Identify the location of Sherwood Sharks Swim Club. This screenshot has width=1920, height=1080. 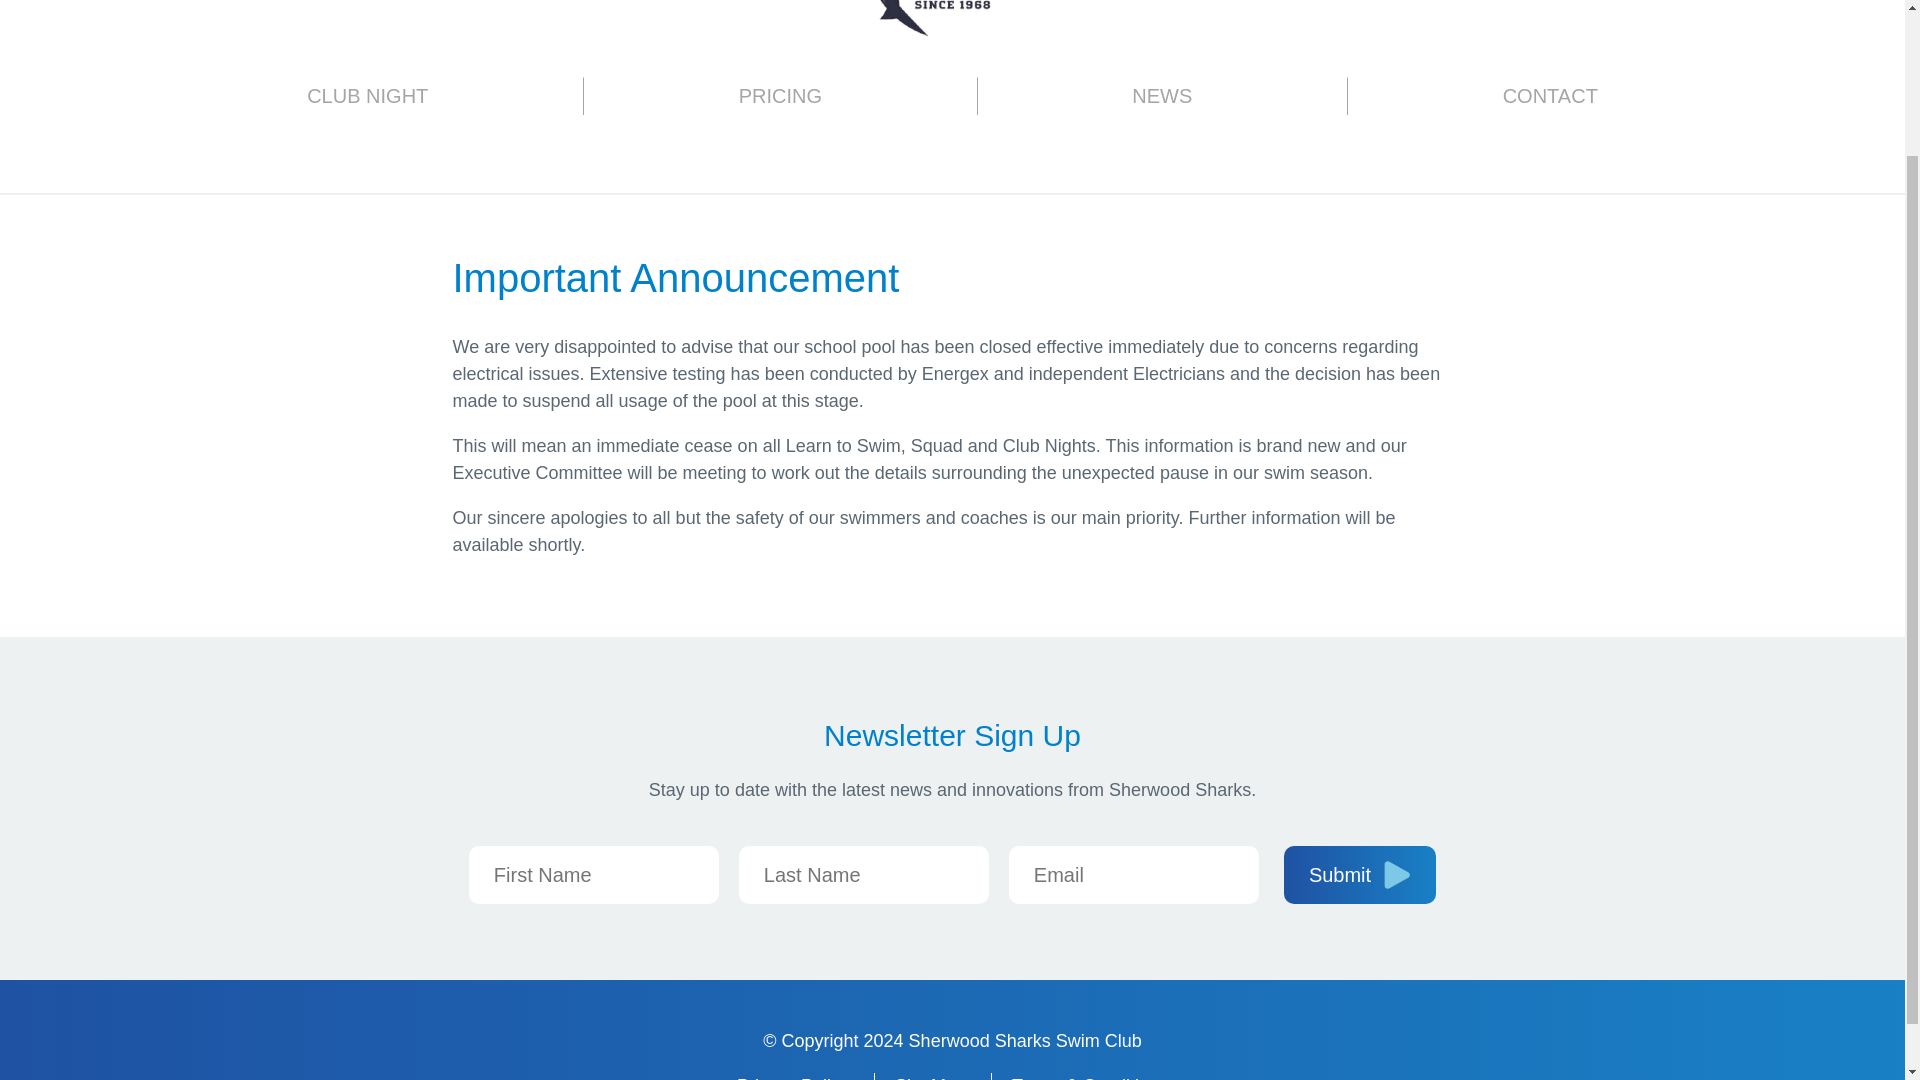
(952, 18).